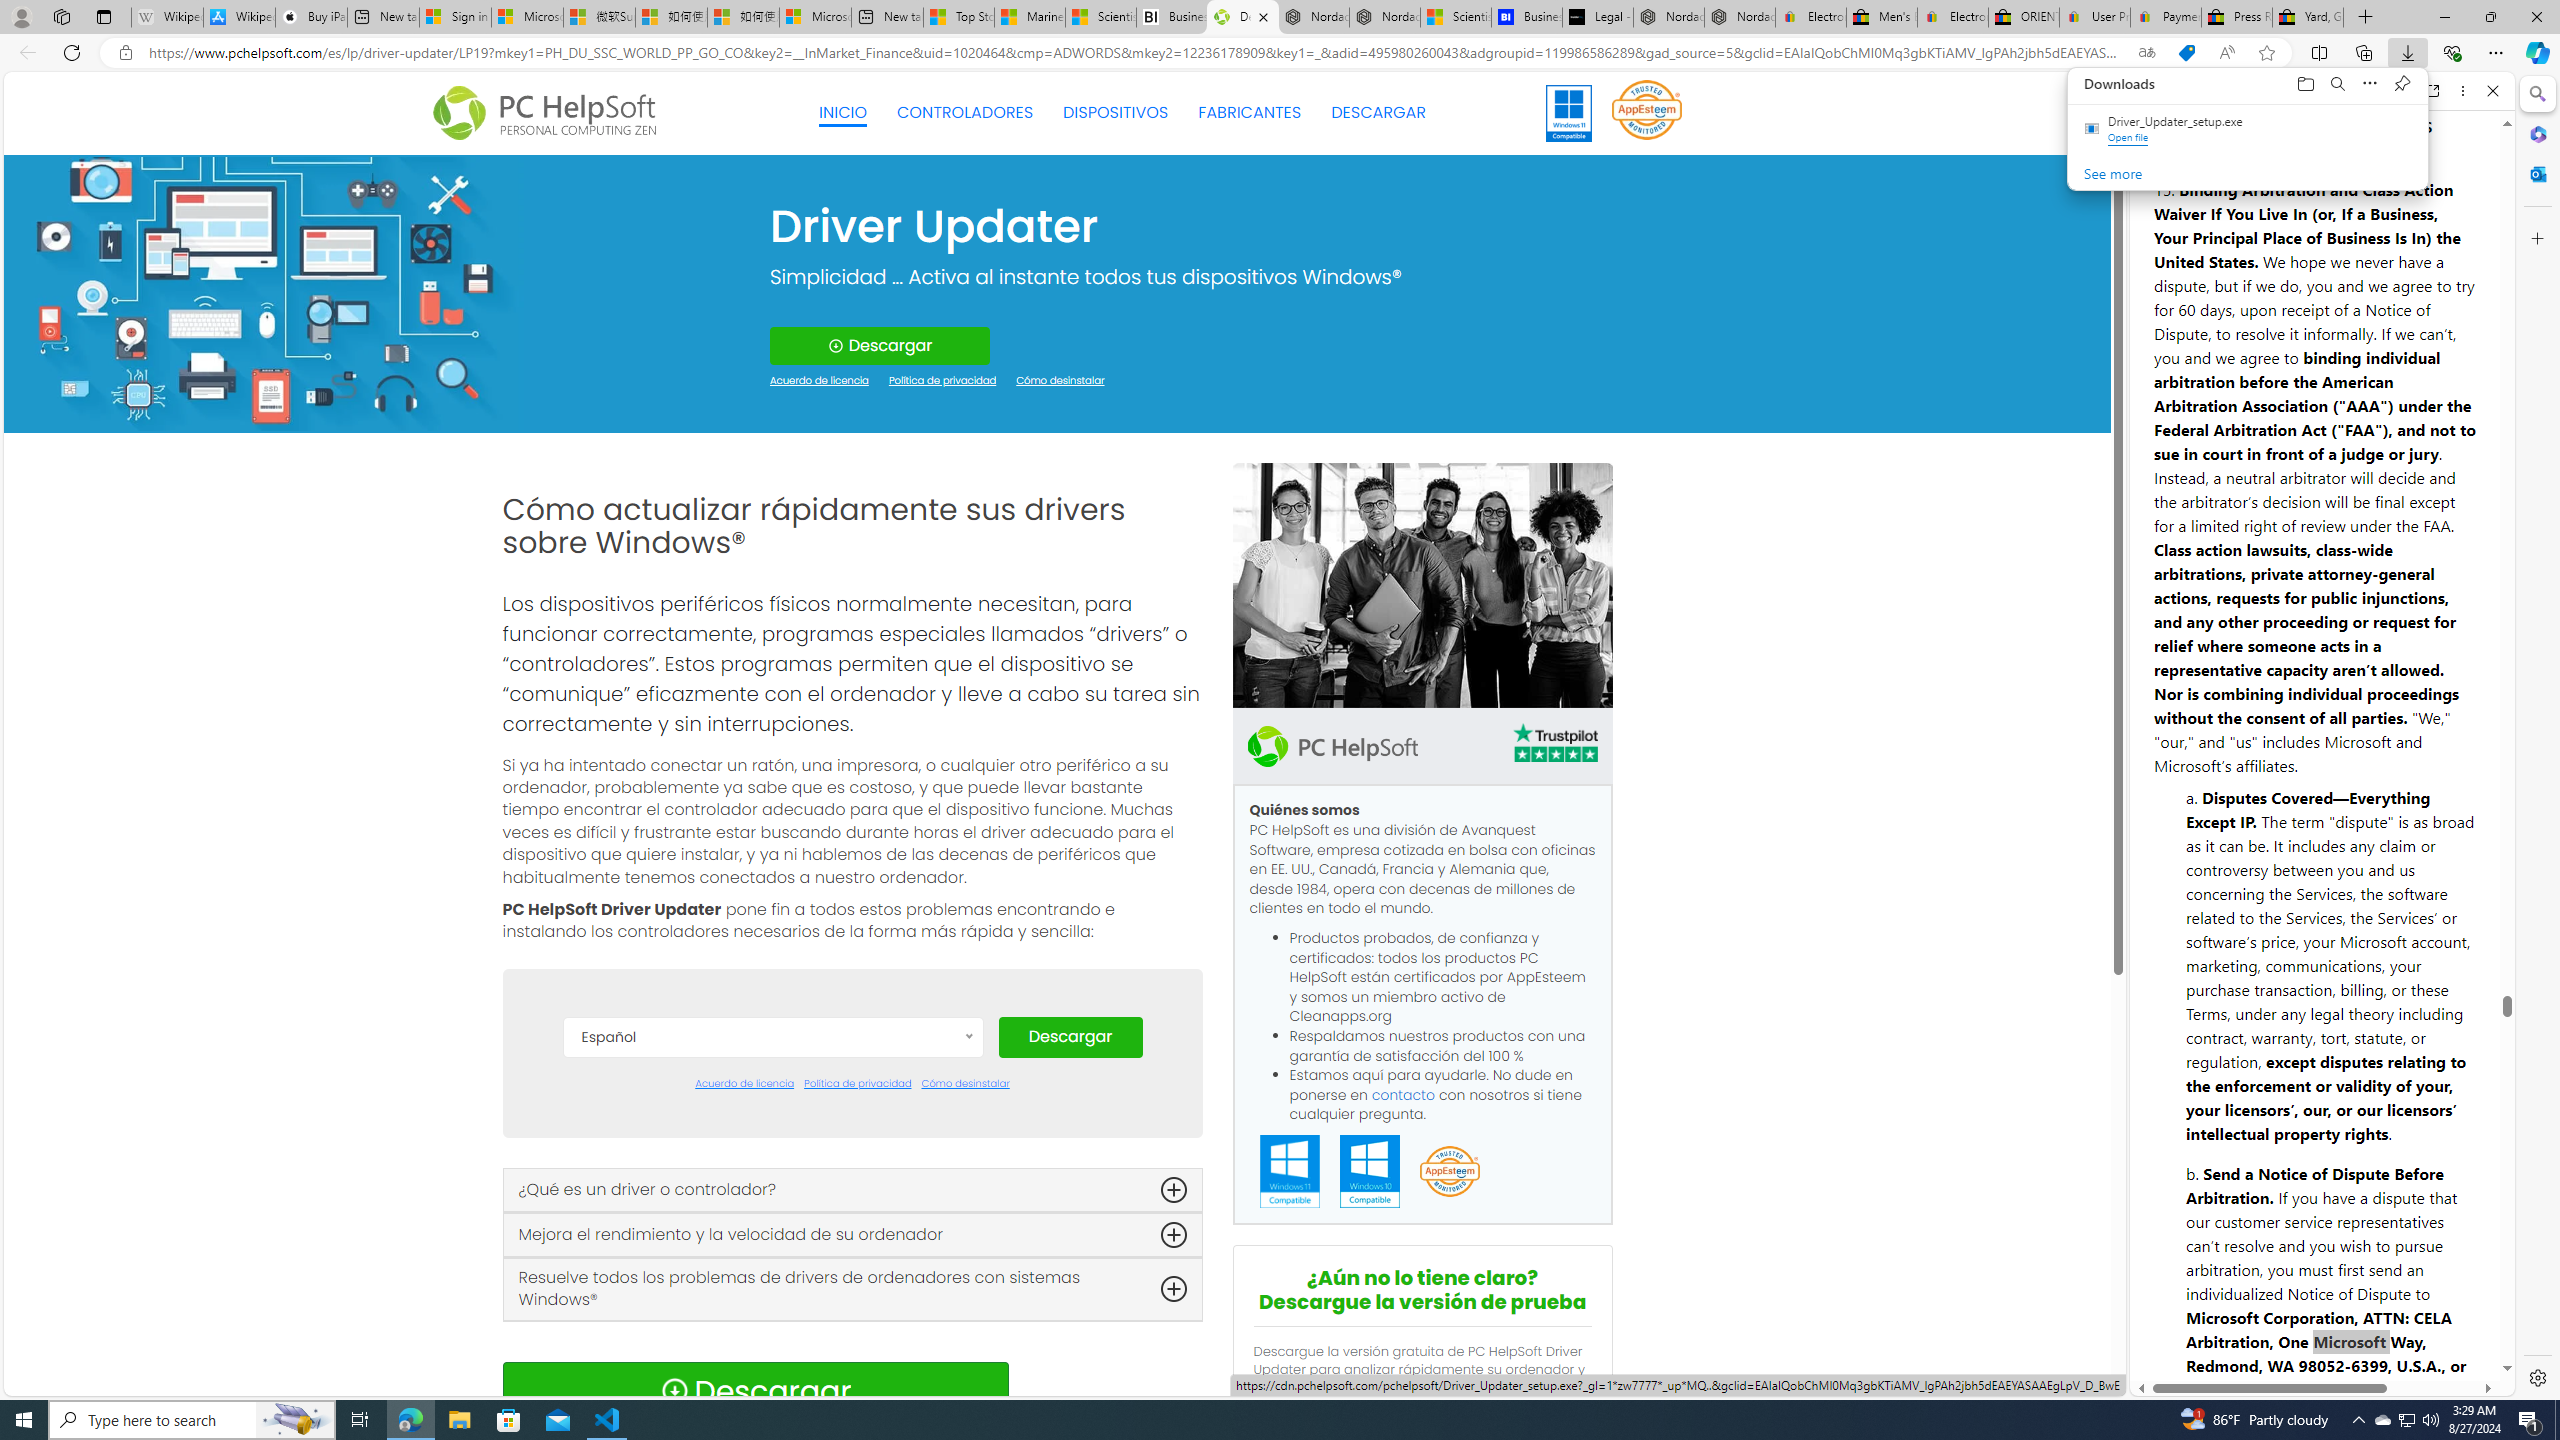  I want to click on CONTROLADORES, so click(965, 112).